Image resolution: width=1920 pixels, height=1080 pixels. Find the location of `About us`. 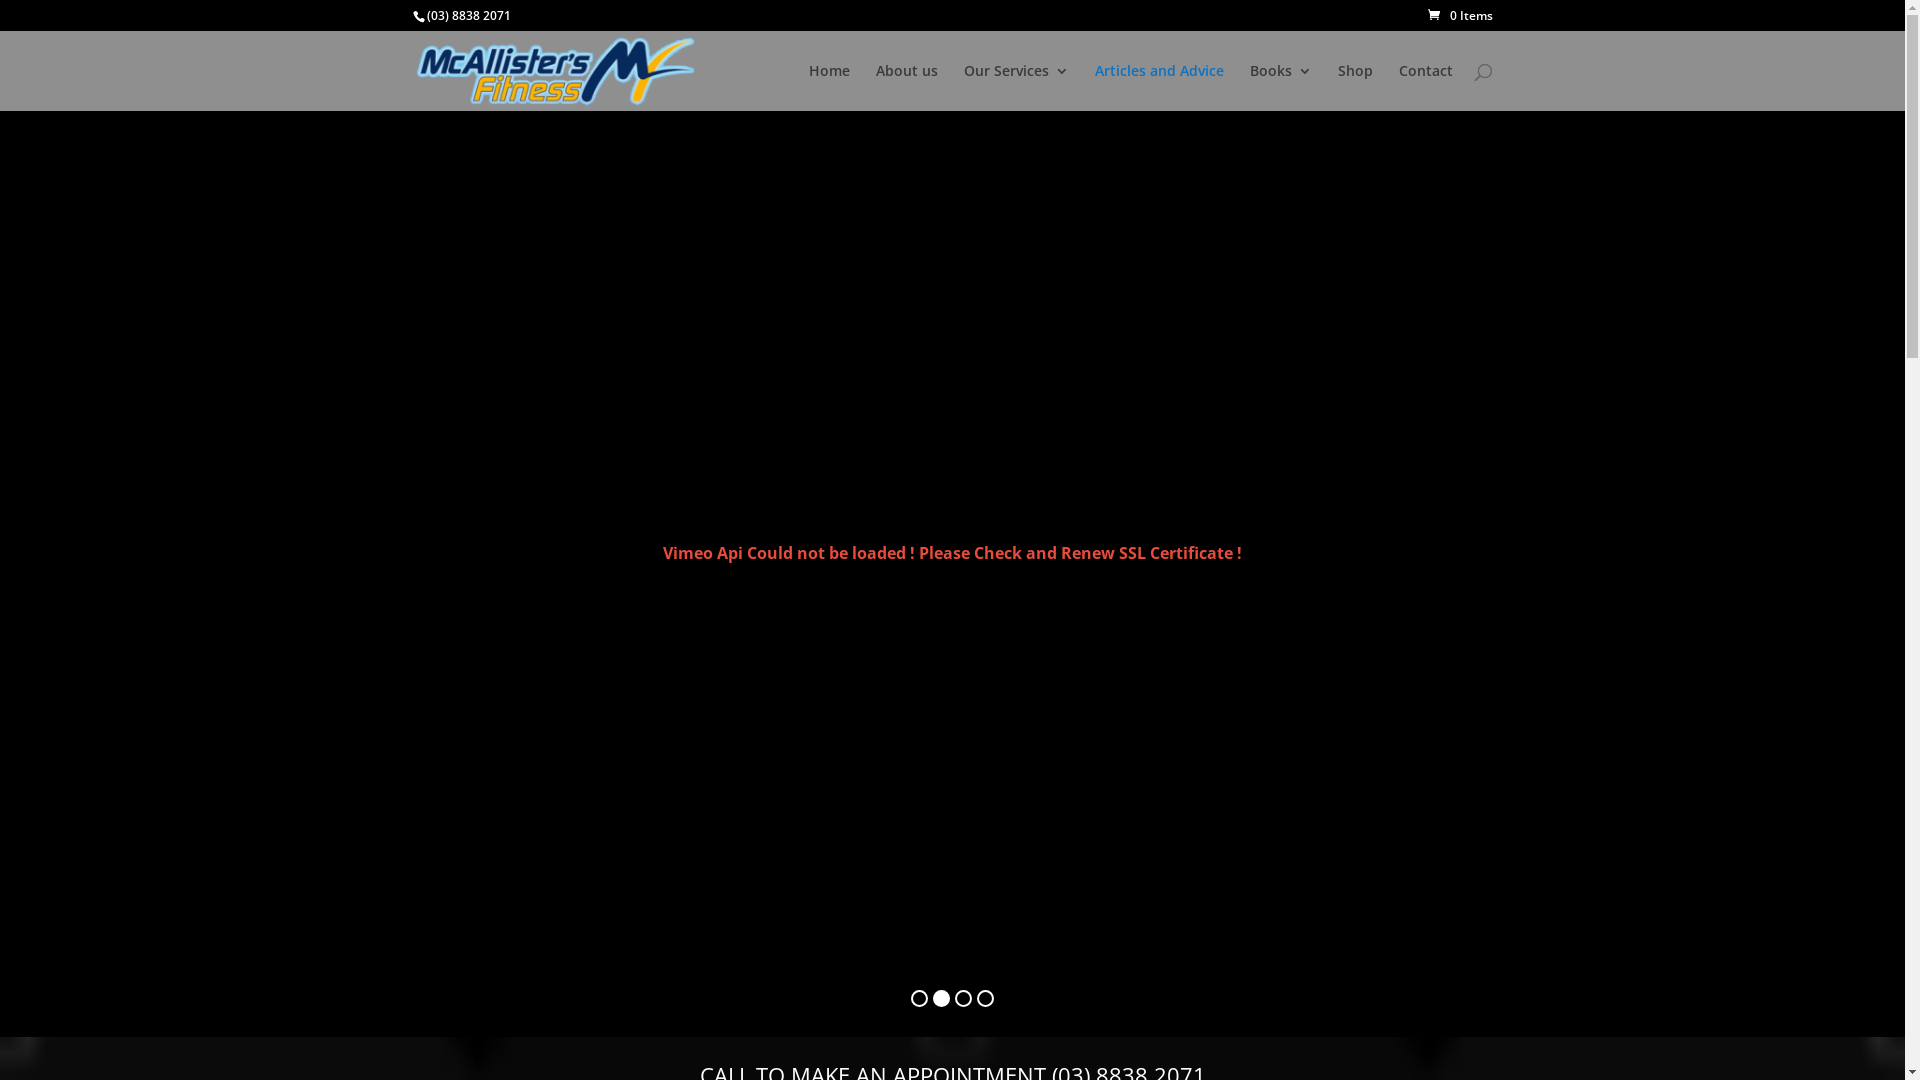

About us is located at coordinates (907, 88).